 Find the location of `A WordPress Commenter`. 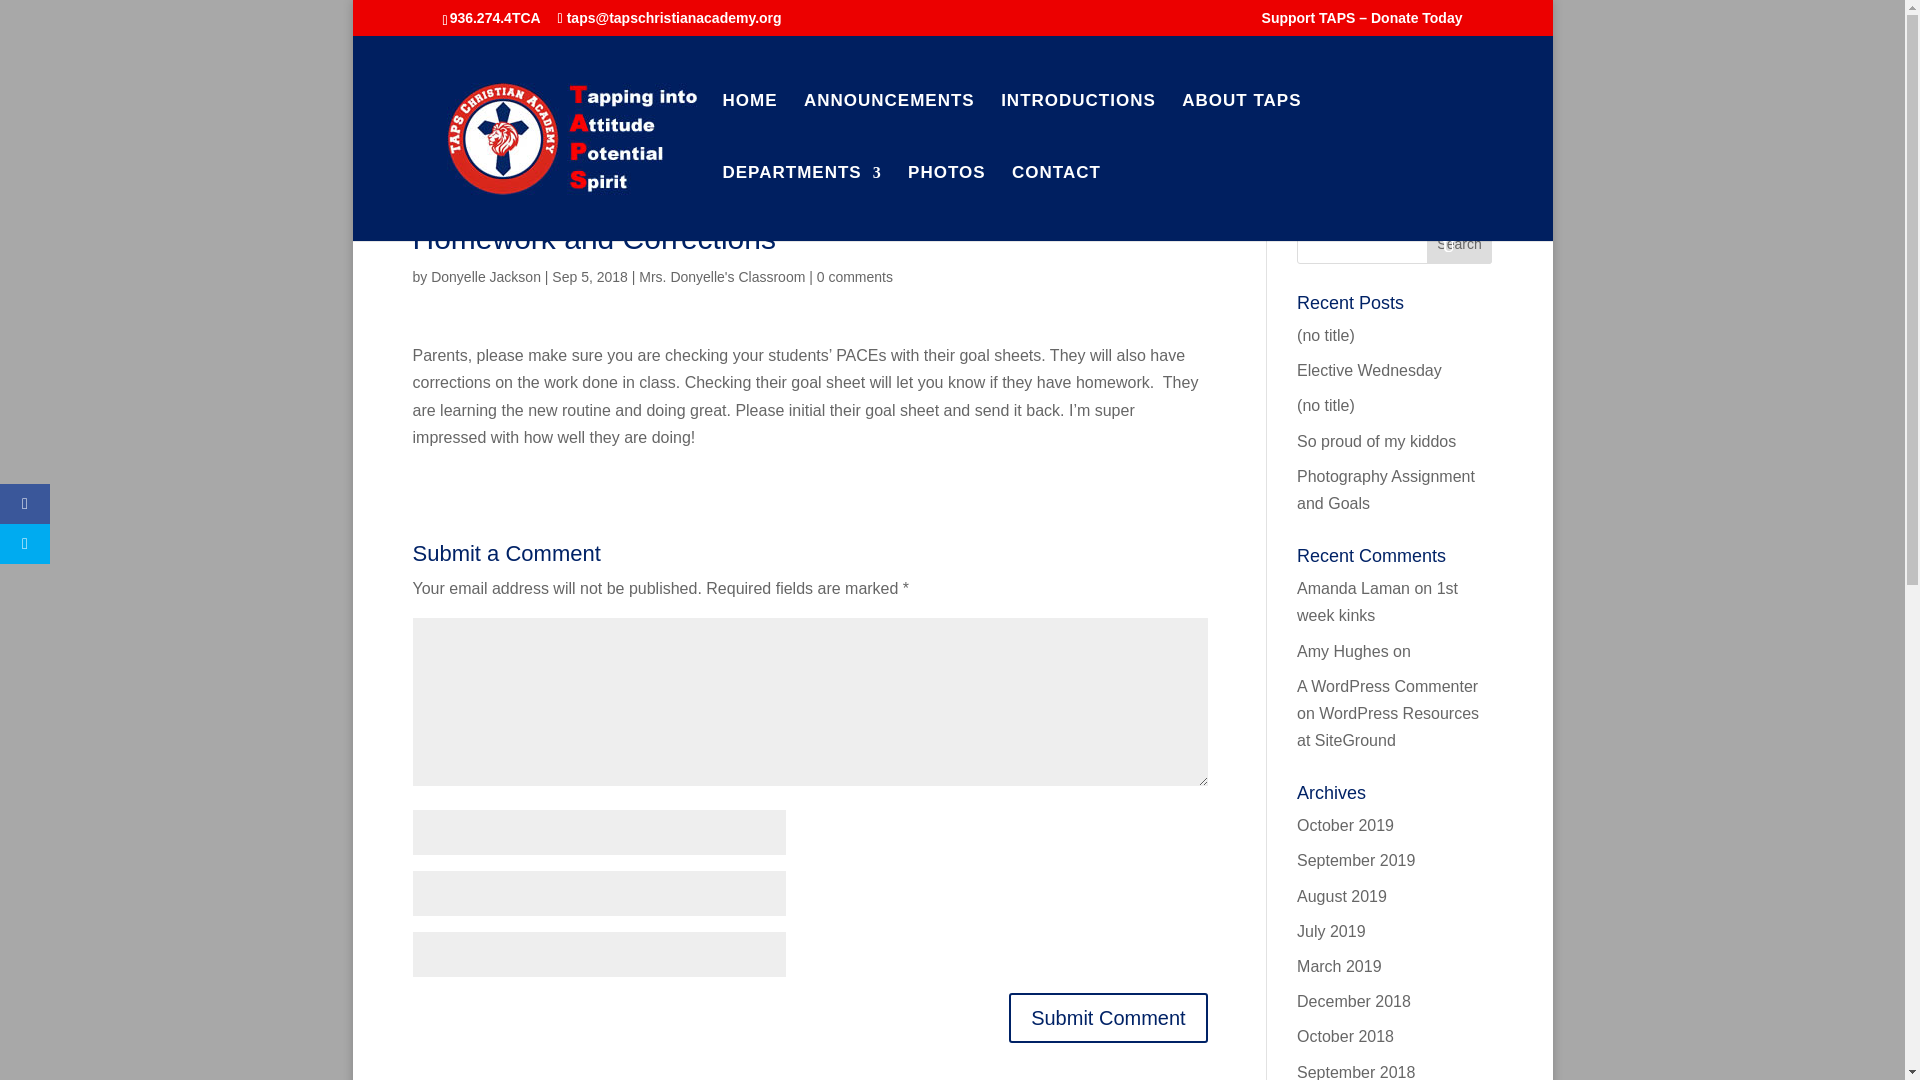

A WordPress Commenter is located at coordinates (1388, 686).